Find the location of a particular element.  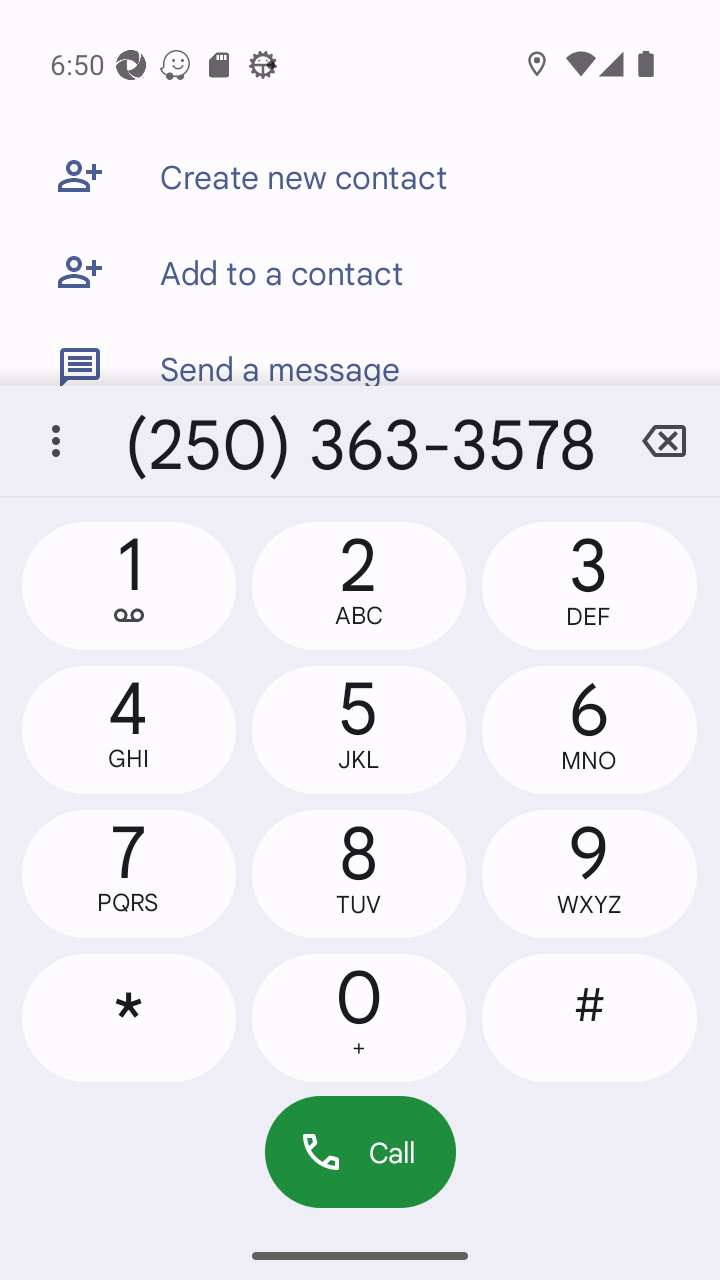

9,WXYZ 9 WXYZ is located at coordinates (588, 874).